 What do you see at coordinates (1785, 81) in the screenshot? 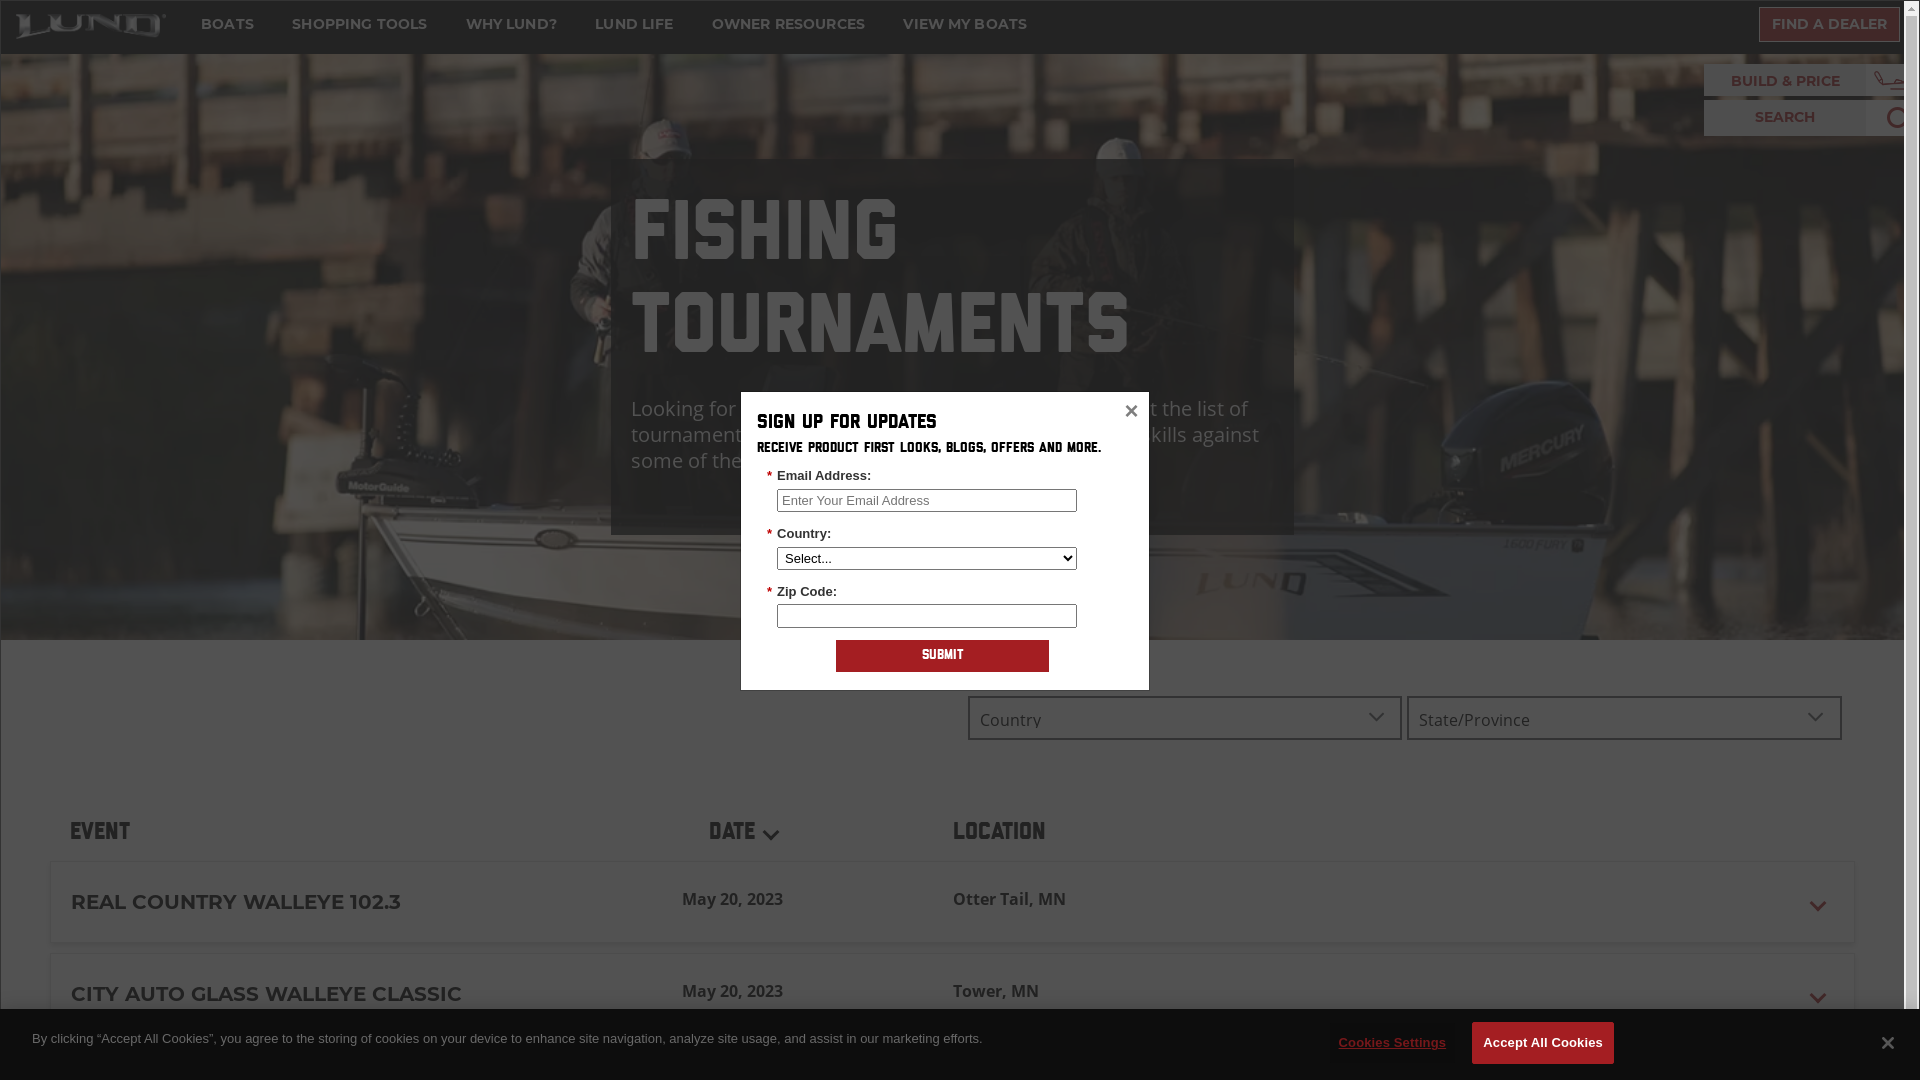
I see `BUILD & PRICE` at bounding box center [1785, 81].